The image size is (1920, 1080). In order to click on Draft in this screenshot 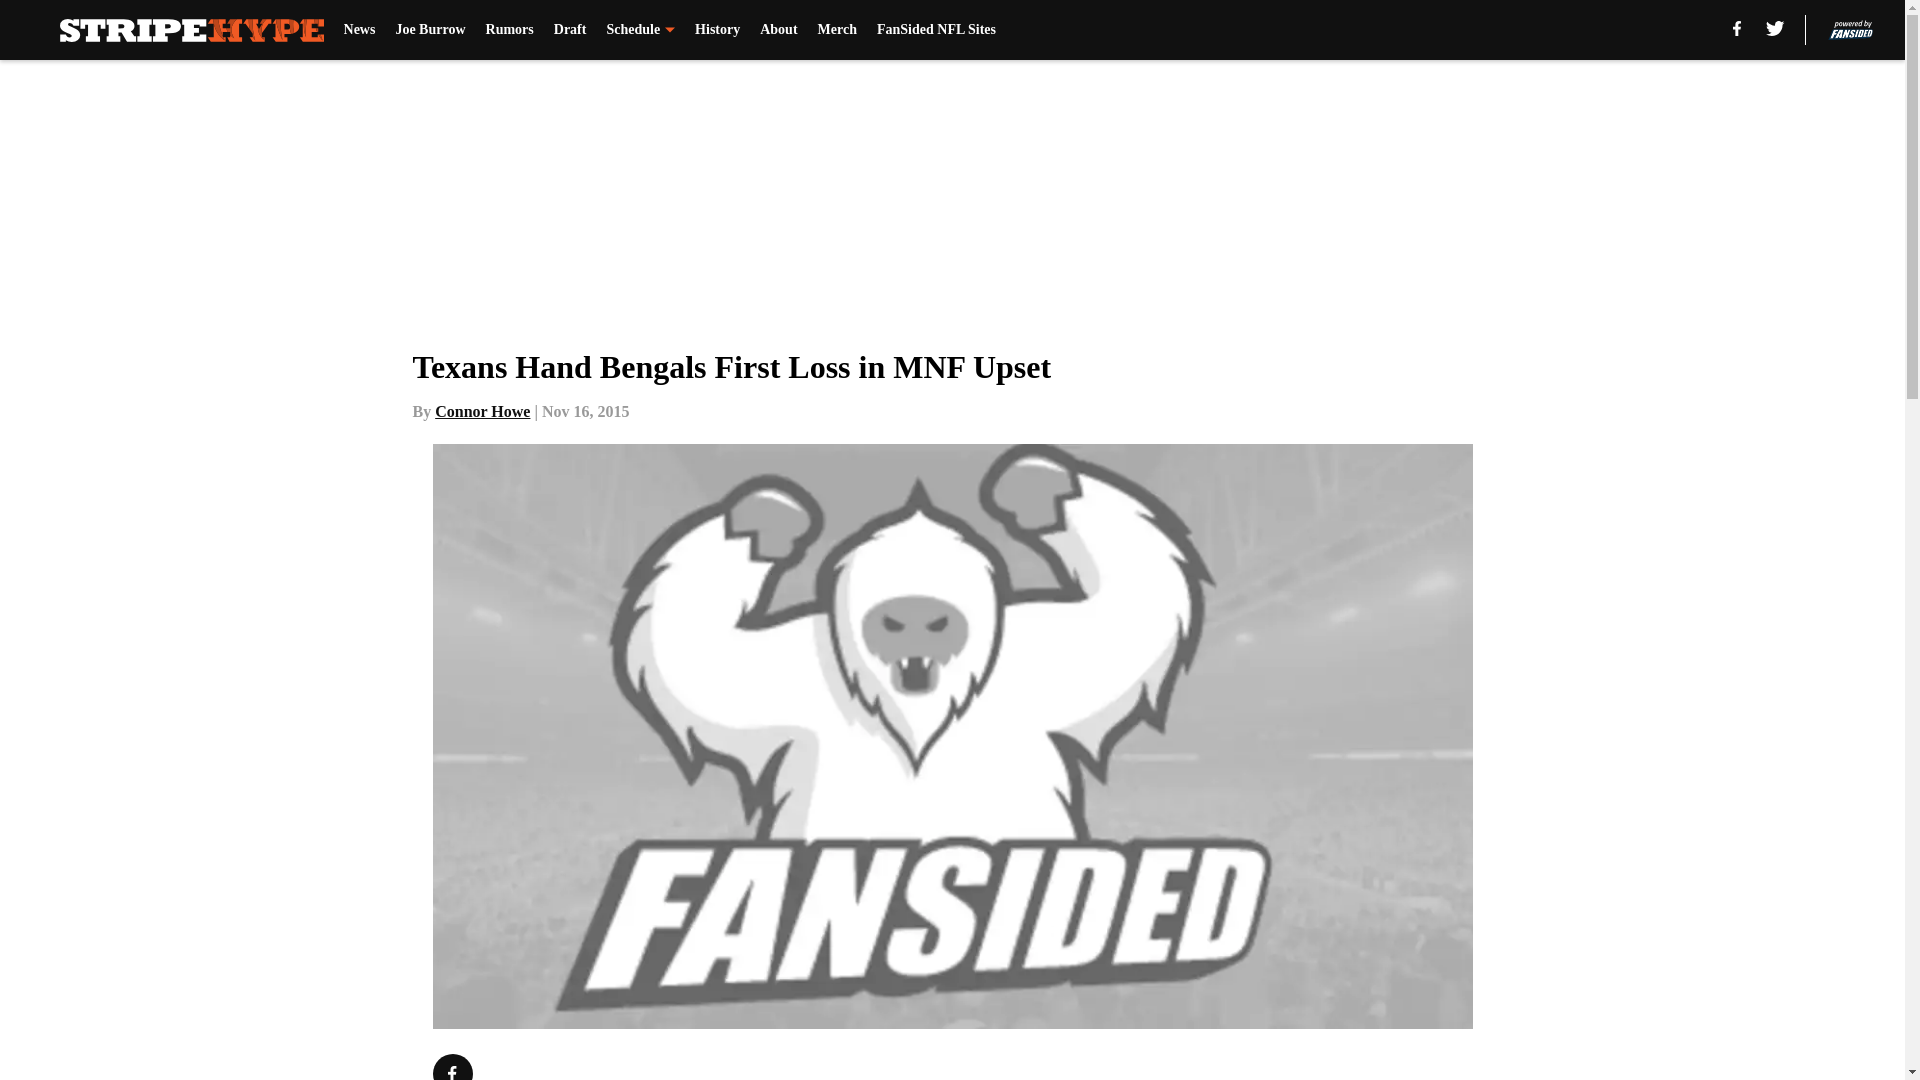, I will do `click(570, 30)`.